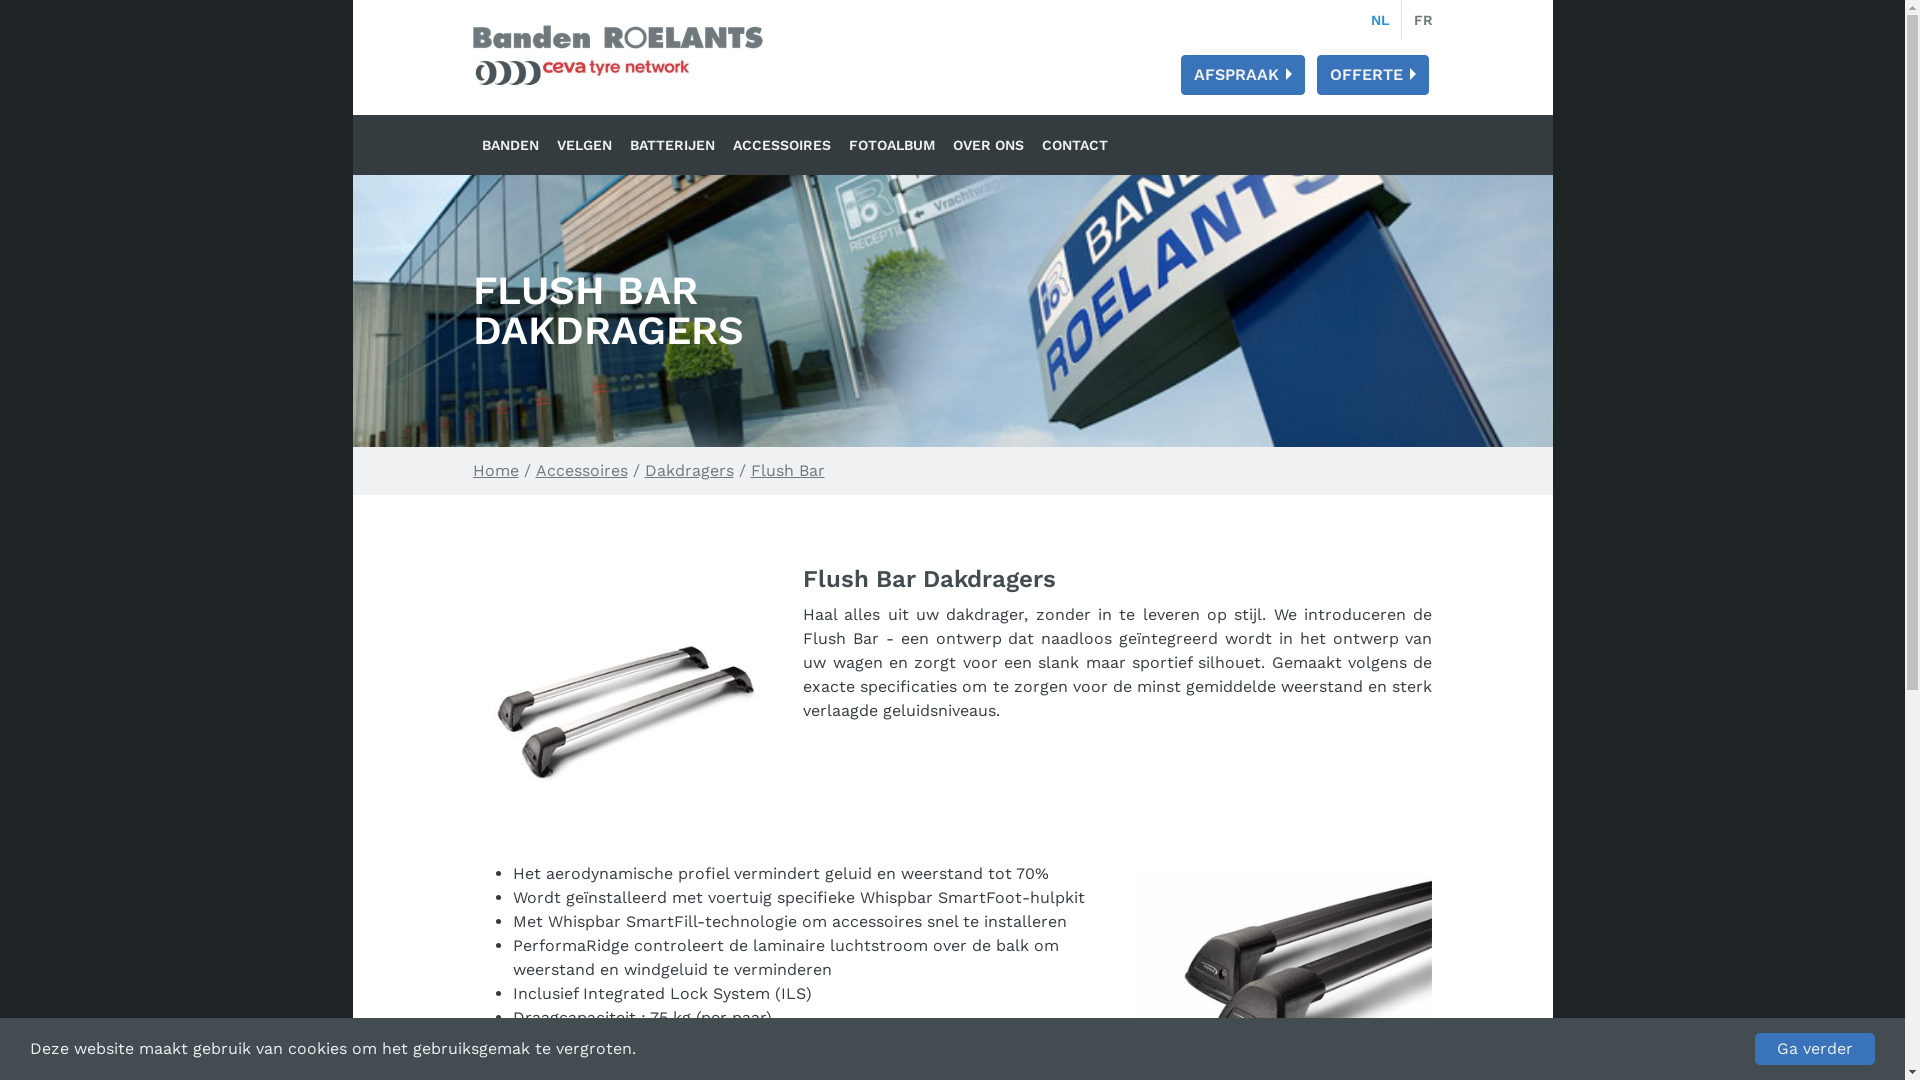 The image size is (1920, 1080). Describe the element at coordinates (782, 145) in the screenshot. I see `ACCESSOIRES` at that location.